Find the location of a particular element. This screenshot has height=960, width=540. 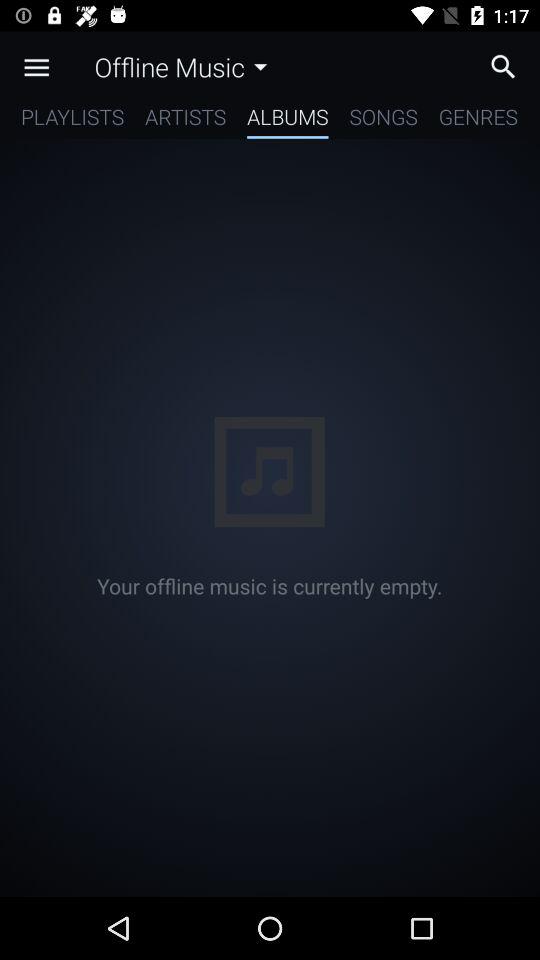

choose the albums app is located at coordinates (288, 120).